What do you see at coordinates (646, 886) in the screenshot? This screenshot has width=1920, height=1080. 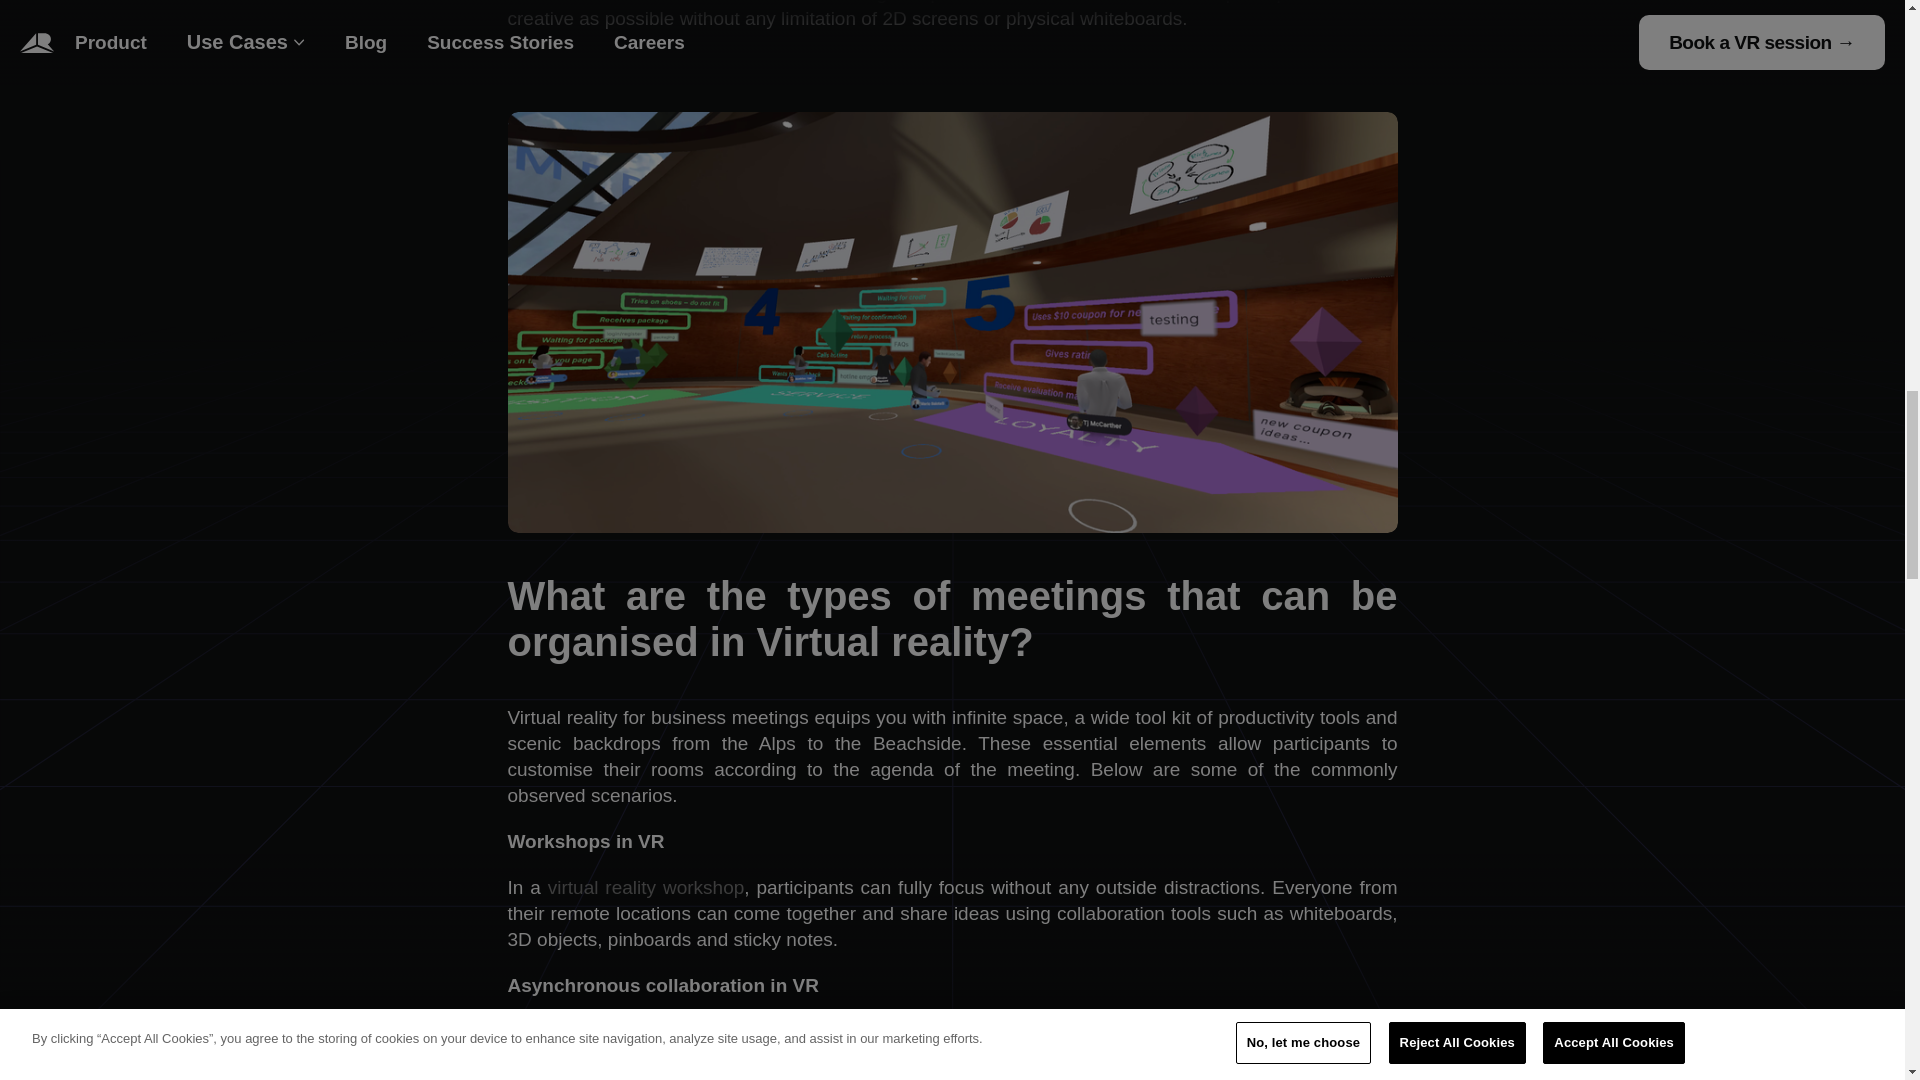 I see `virtual reality workshop` at bounding box center [646, 886].